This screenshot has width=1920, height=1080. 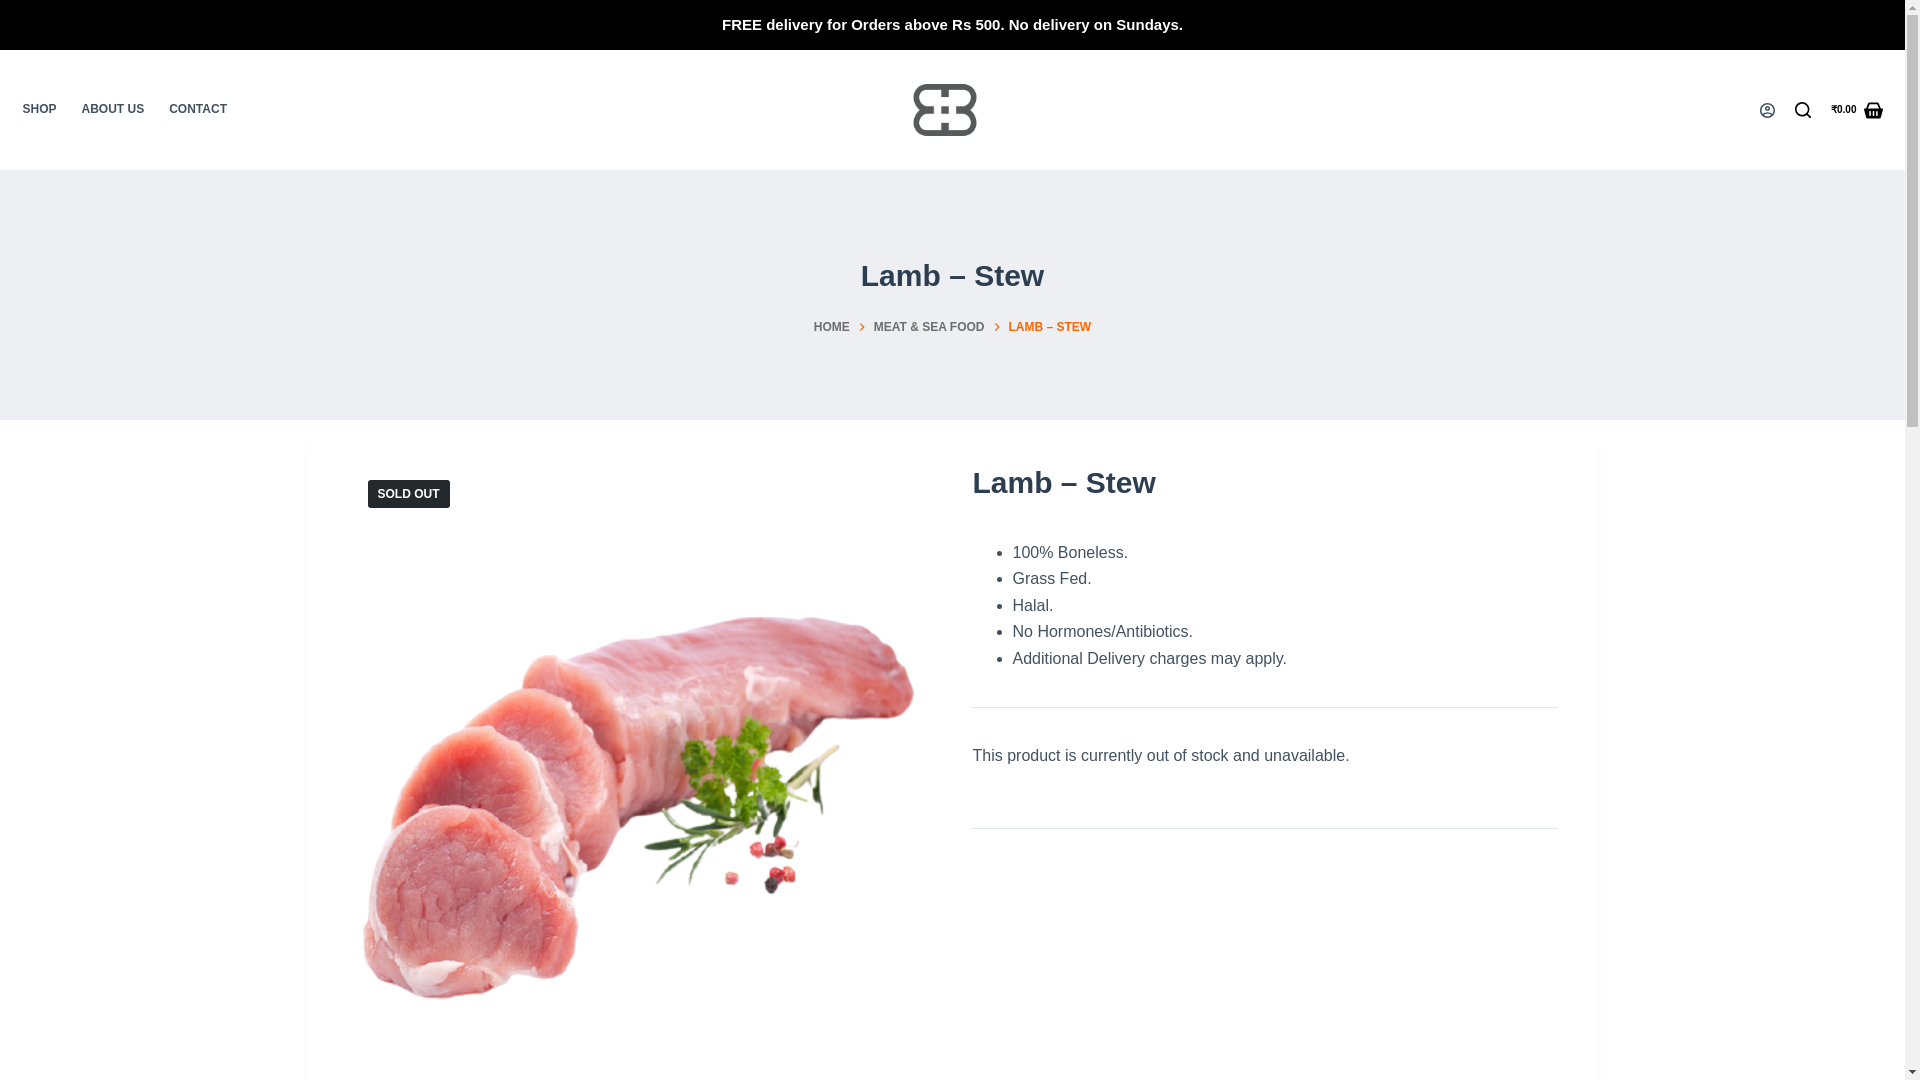 I want to click on HOME, so click(x=832, y=328).